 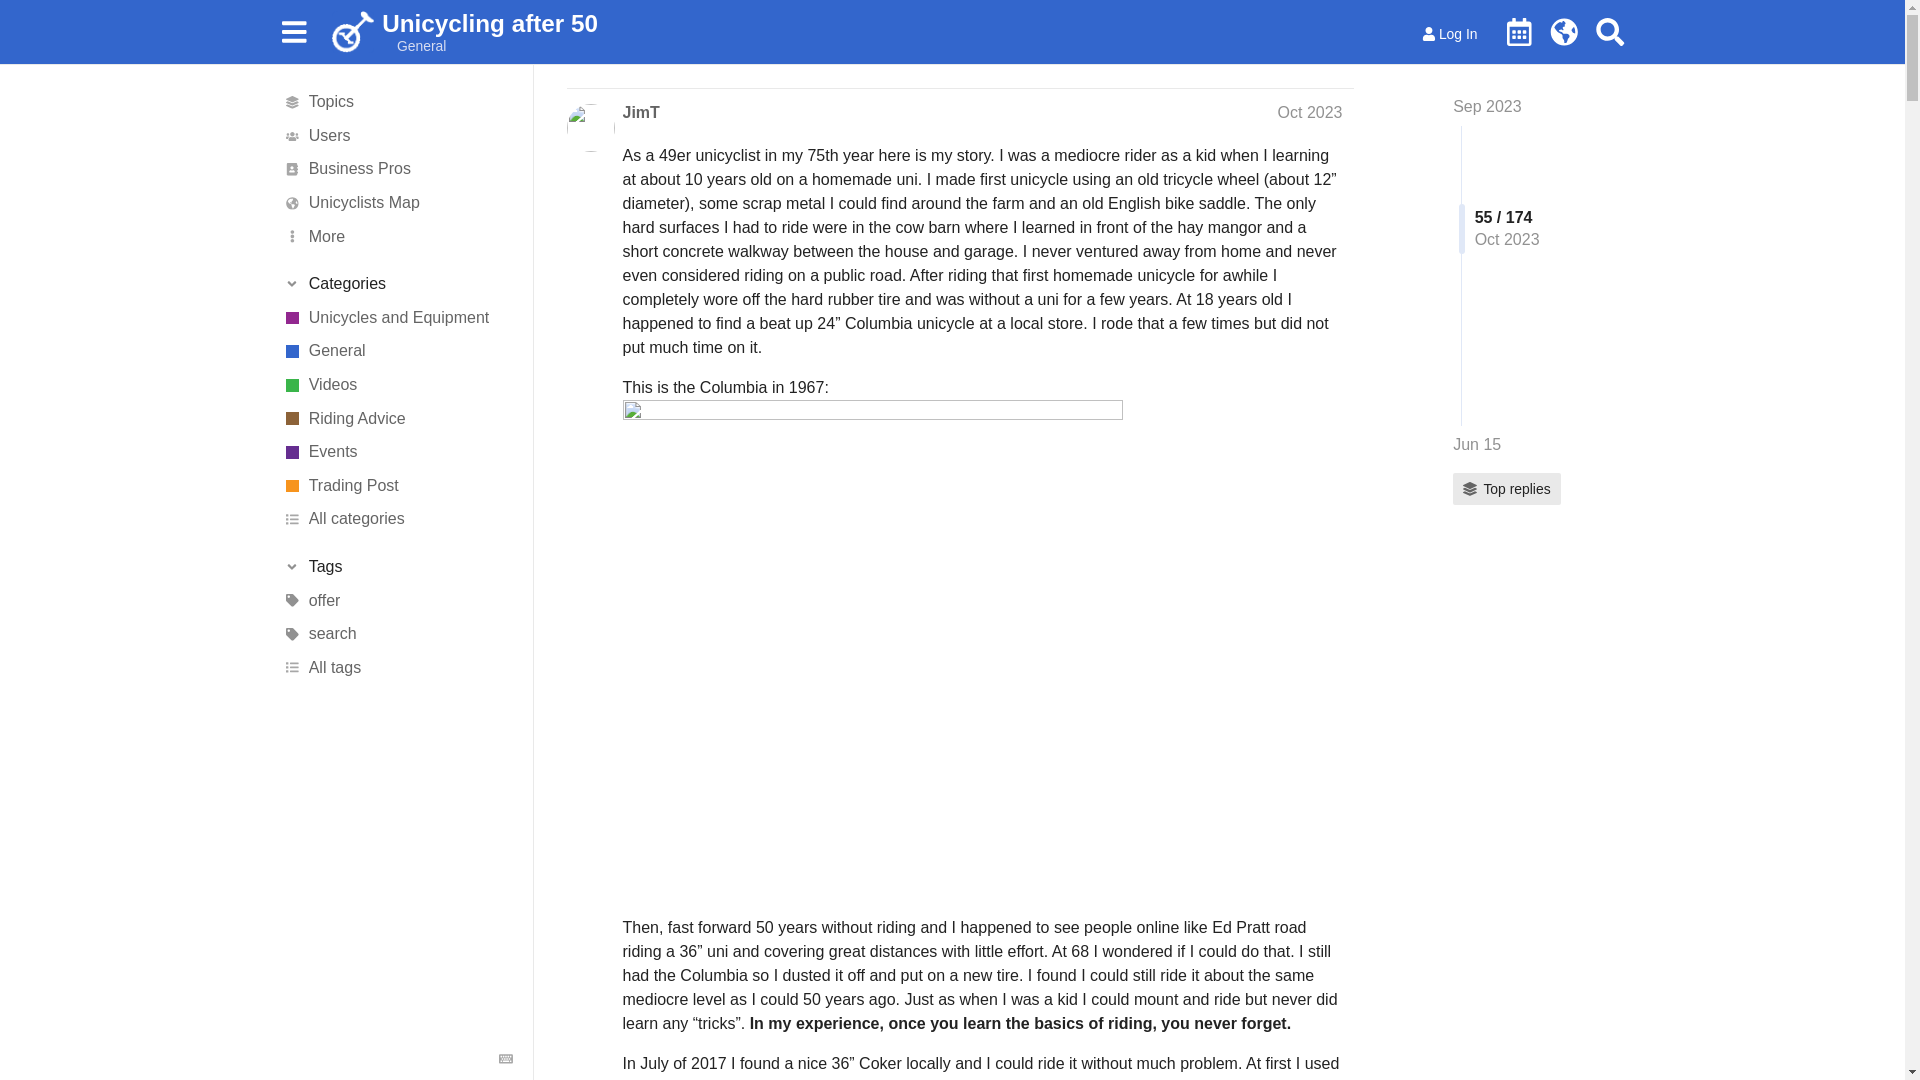 I want to click on Categories, so click(x=397, y=284).